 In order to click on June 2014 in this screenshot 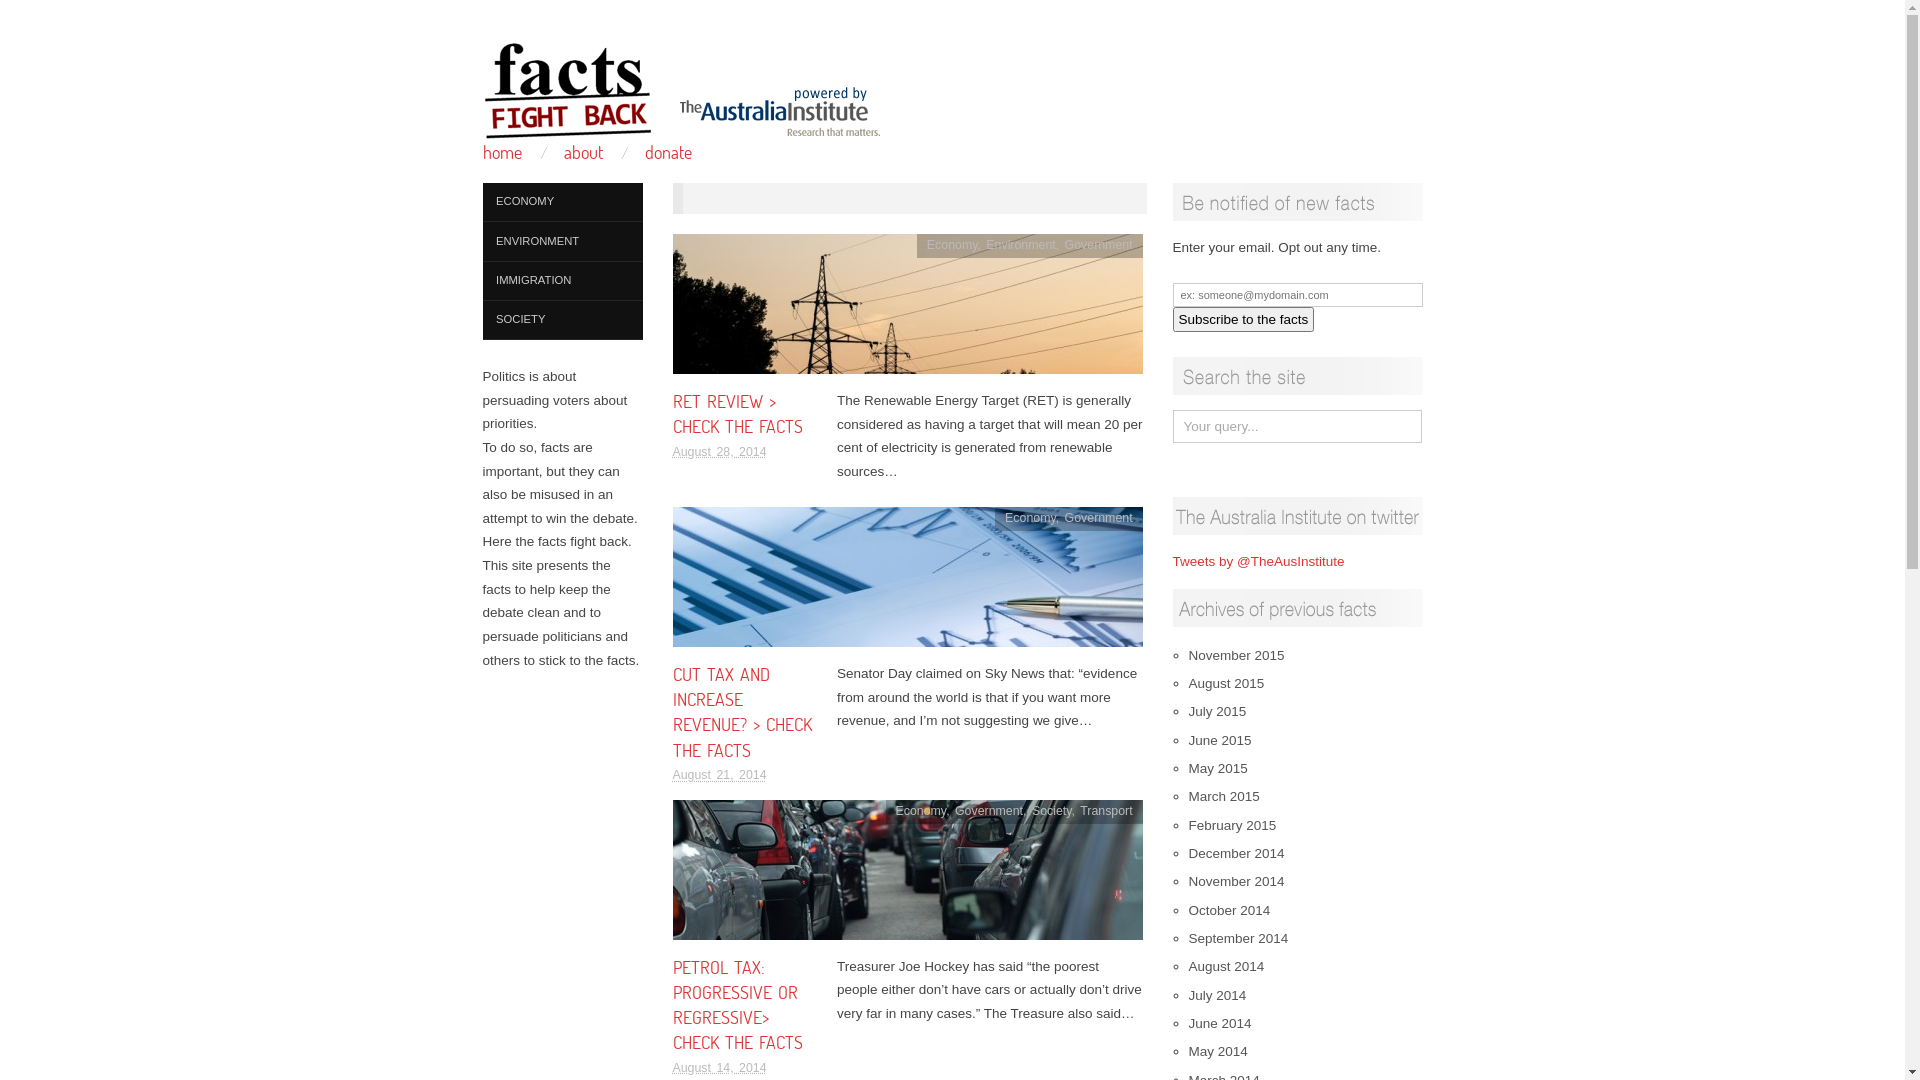, I will do `click(1220, 1024)`.